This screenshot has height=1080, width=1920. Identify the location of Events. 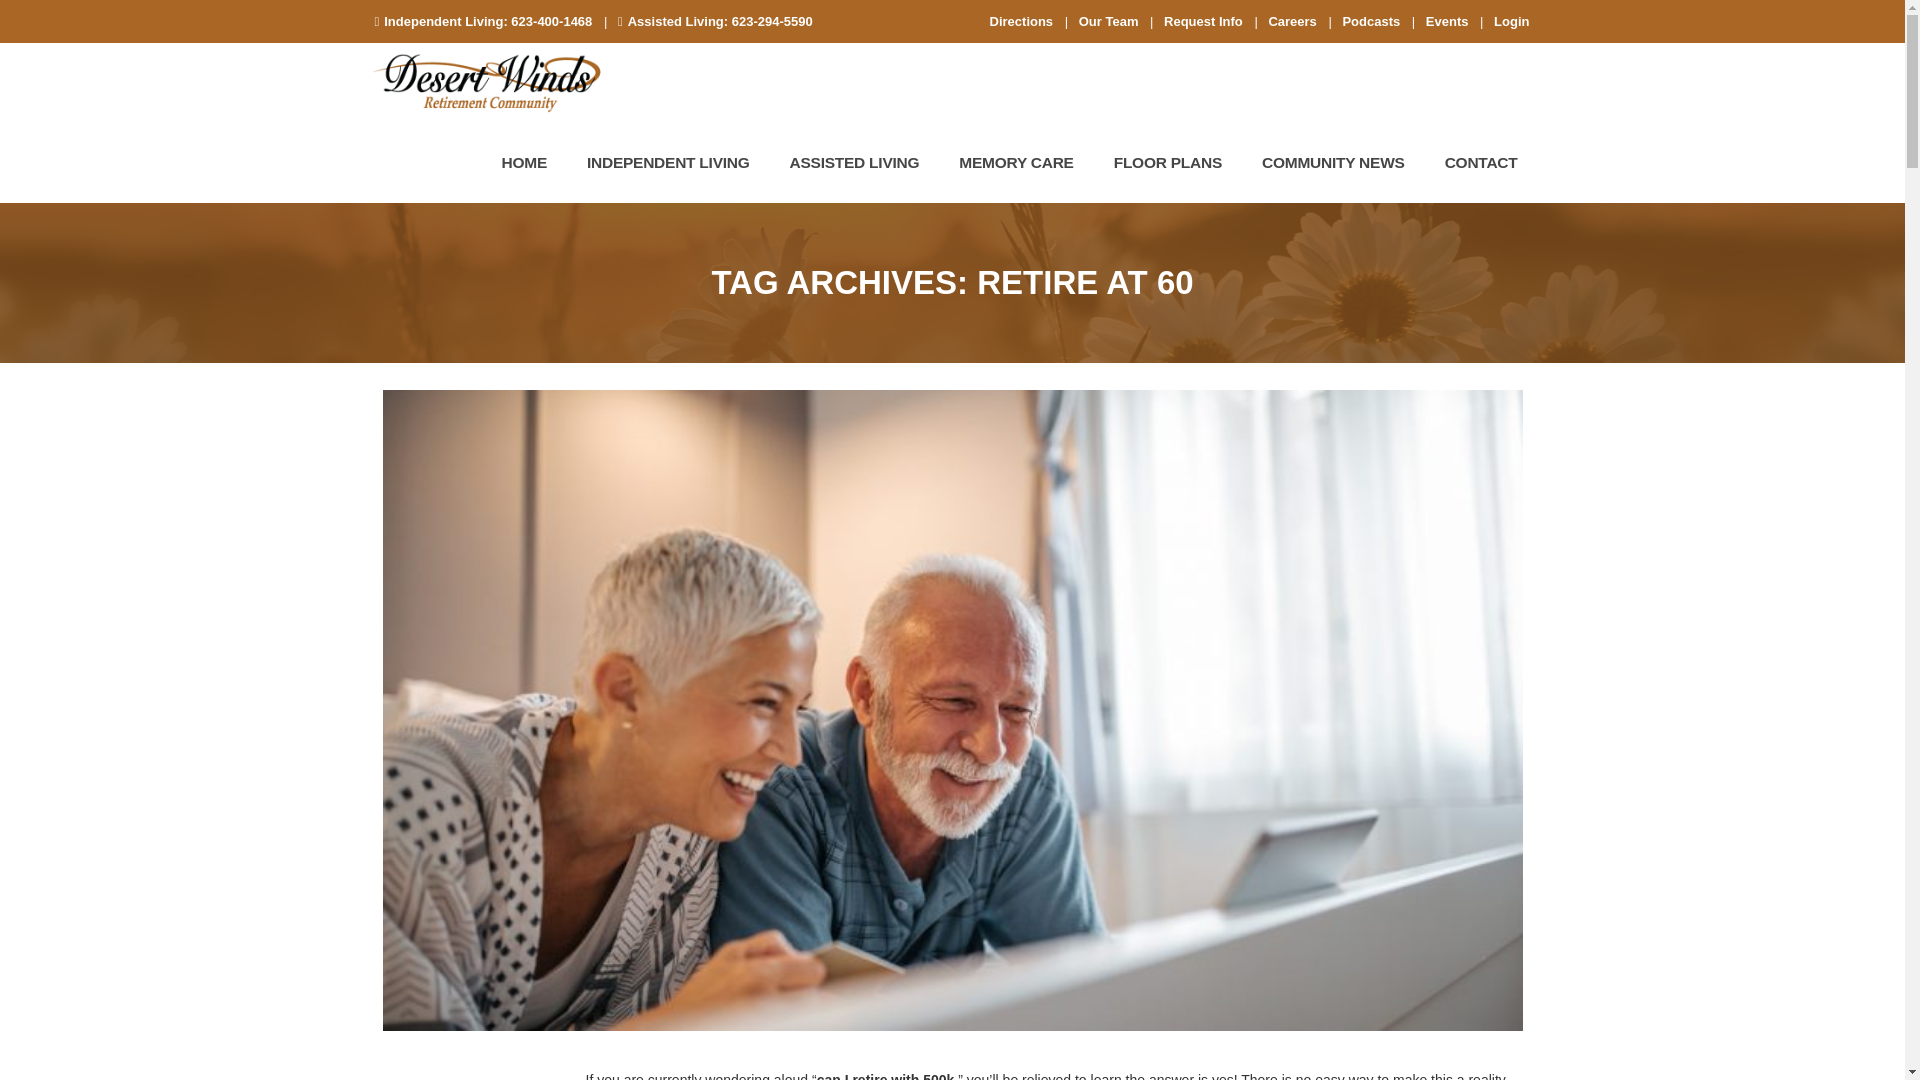
(1447, 22).